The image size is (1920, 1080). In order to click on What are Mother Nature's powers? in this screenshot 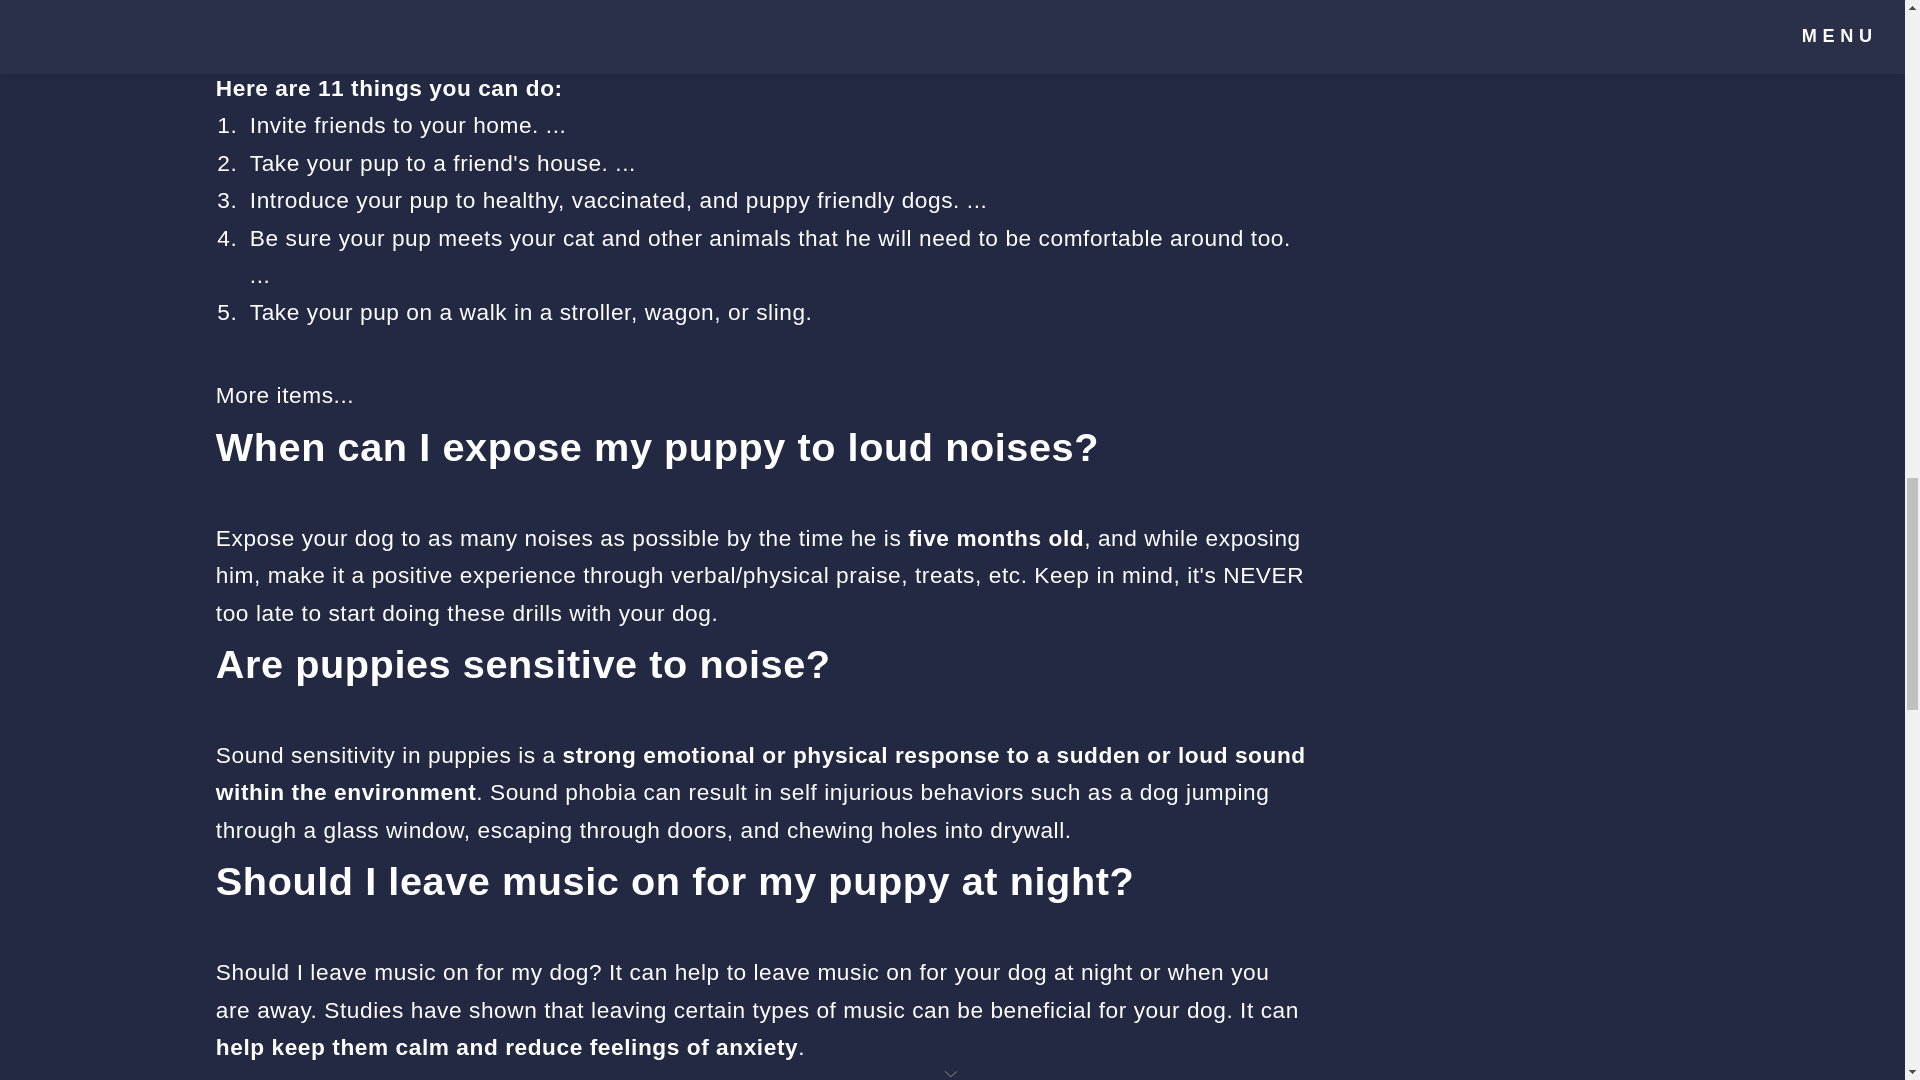, I will do `click(1490, 38)`.